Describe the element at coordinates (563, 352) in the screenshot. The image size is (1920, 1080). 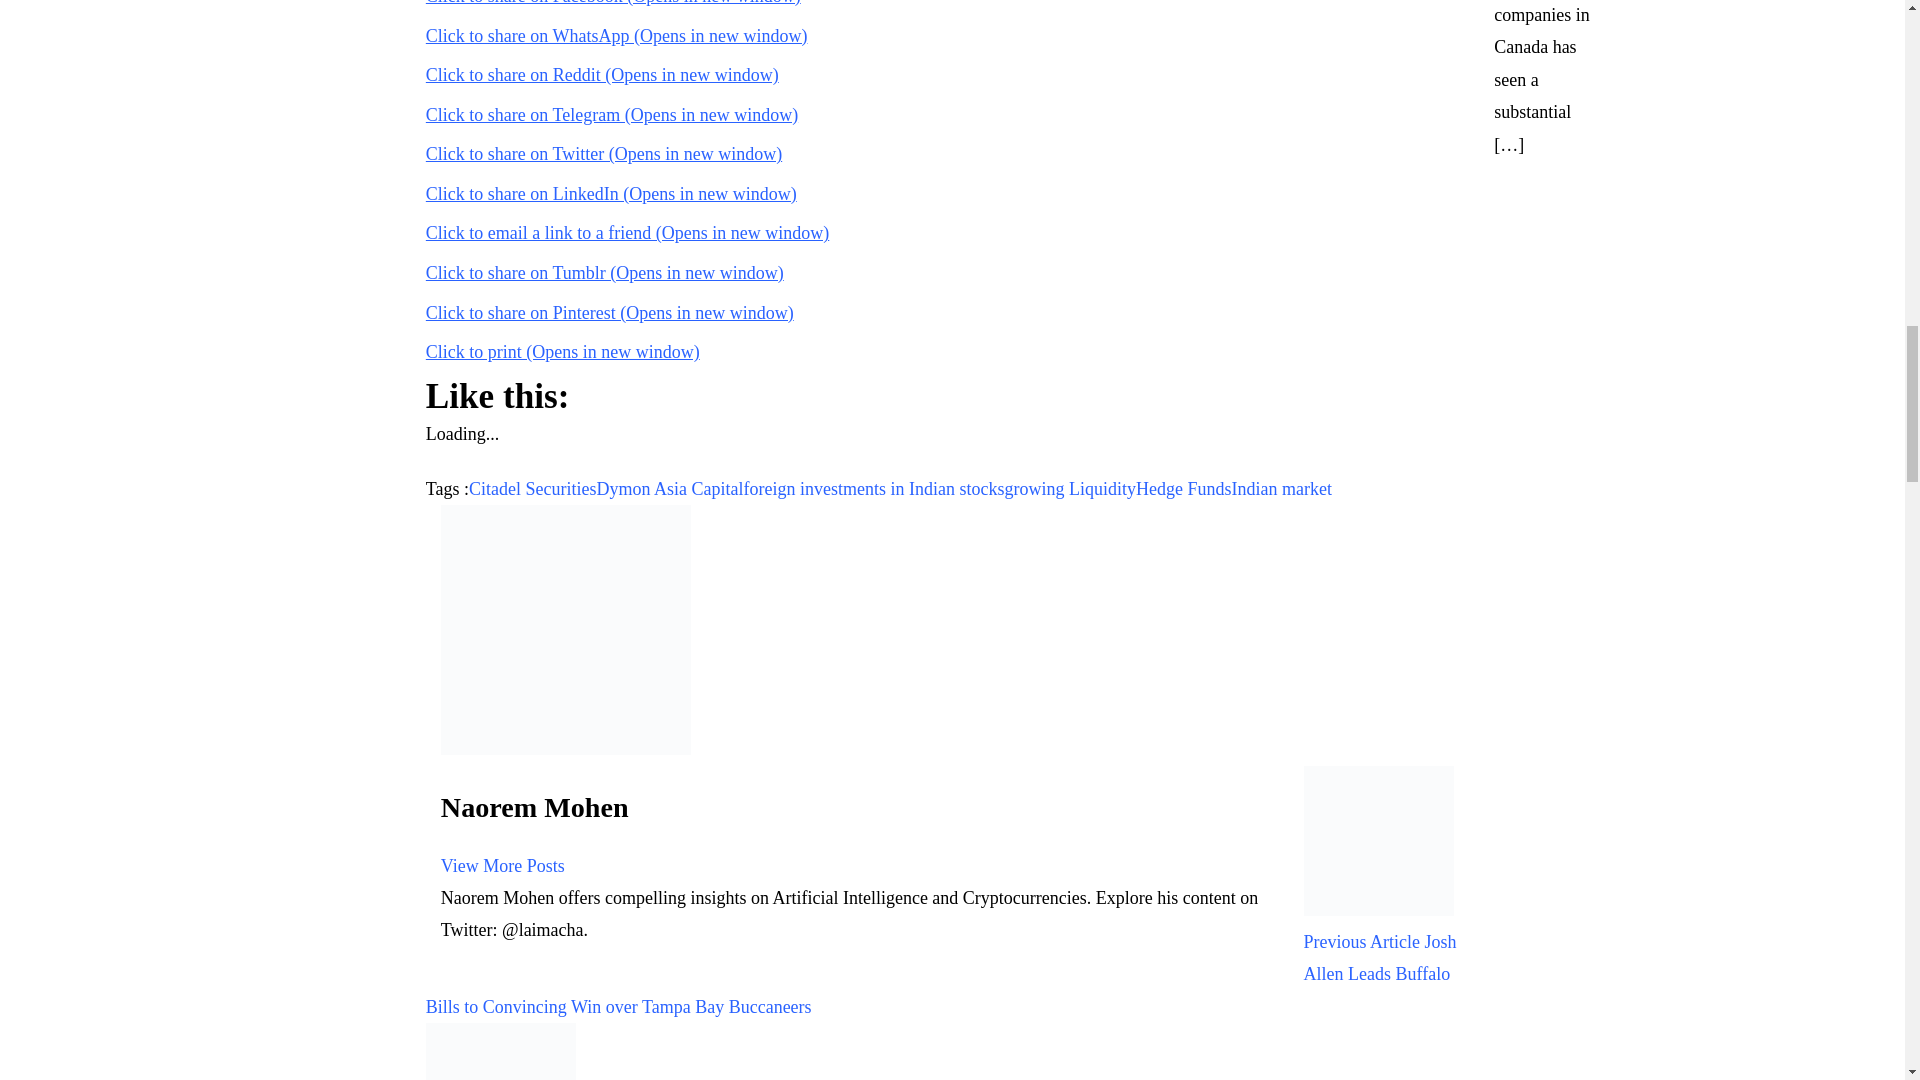
I see `Click to print` at that location.